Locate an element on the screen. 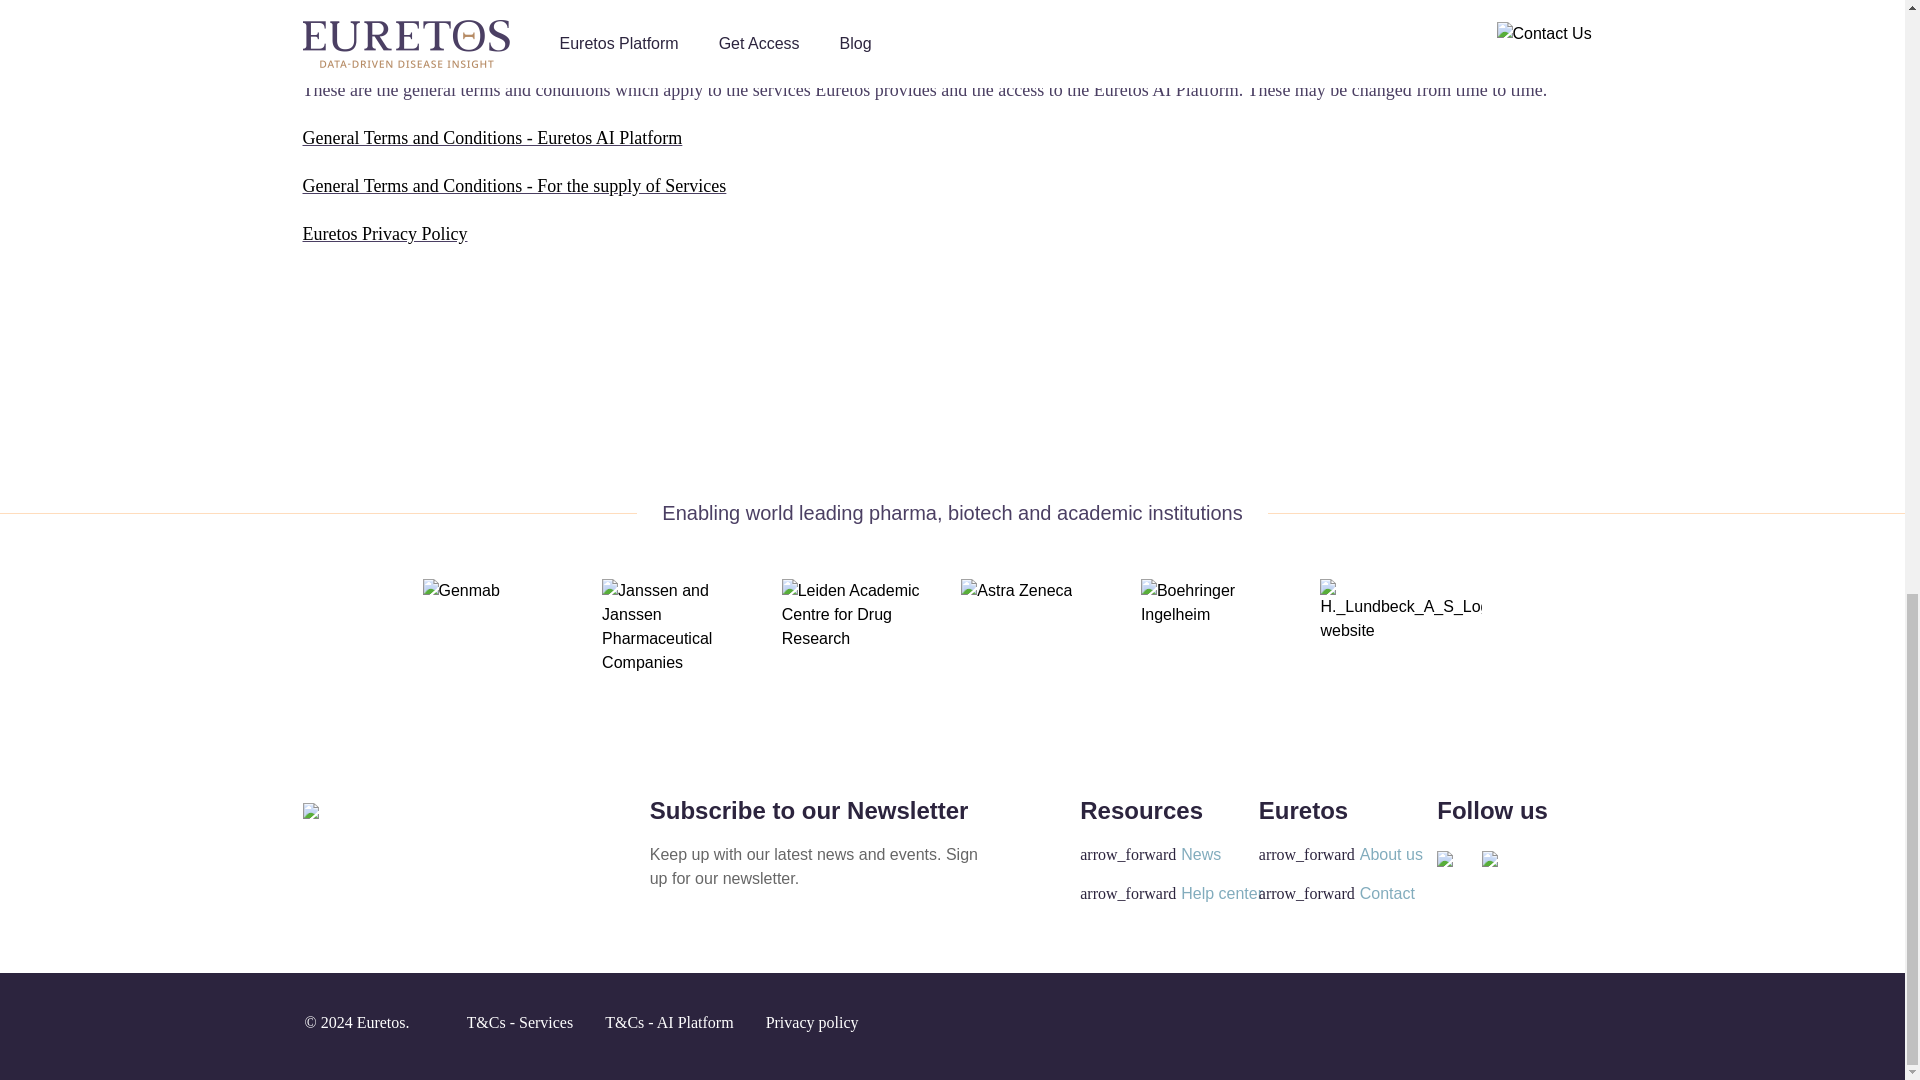 The image size is (1920, 1080). General Terms and Conditions - Euretos AI Platform is located at coordinates (491, 138).